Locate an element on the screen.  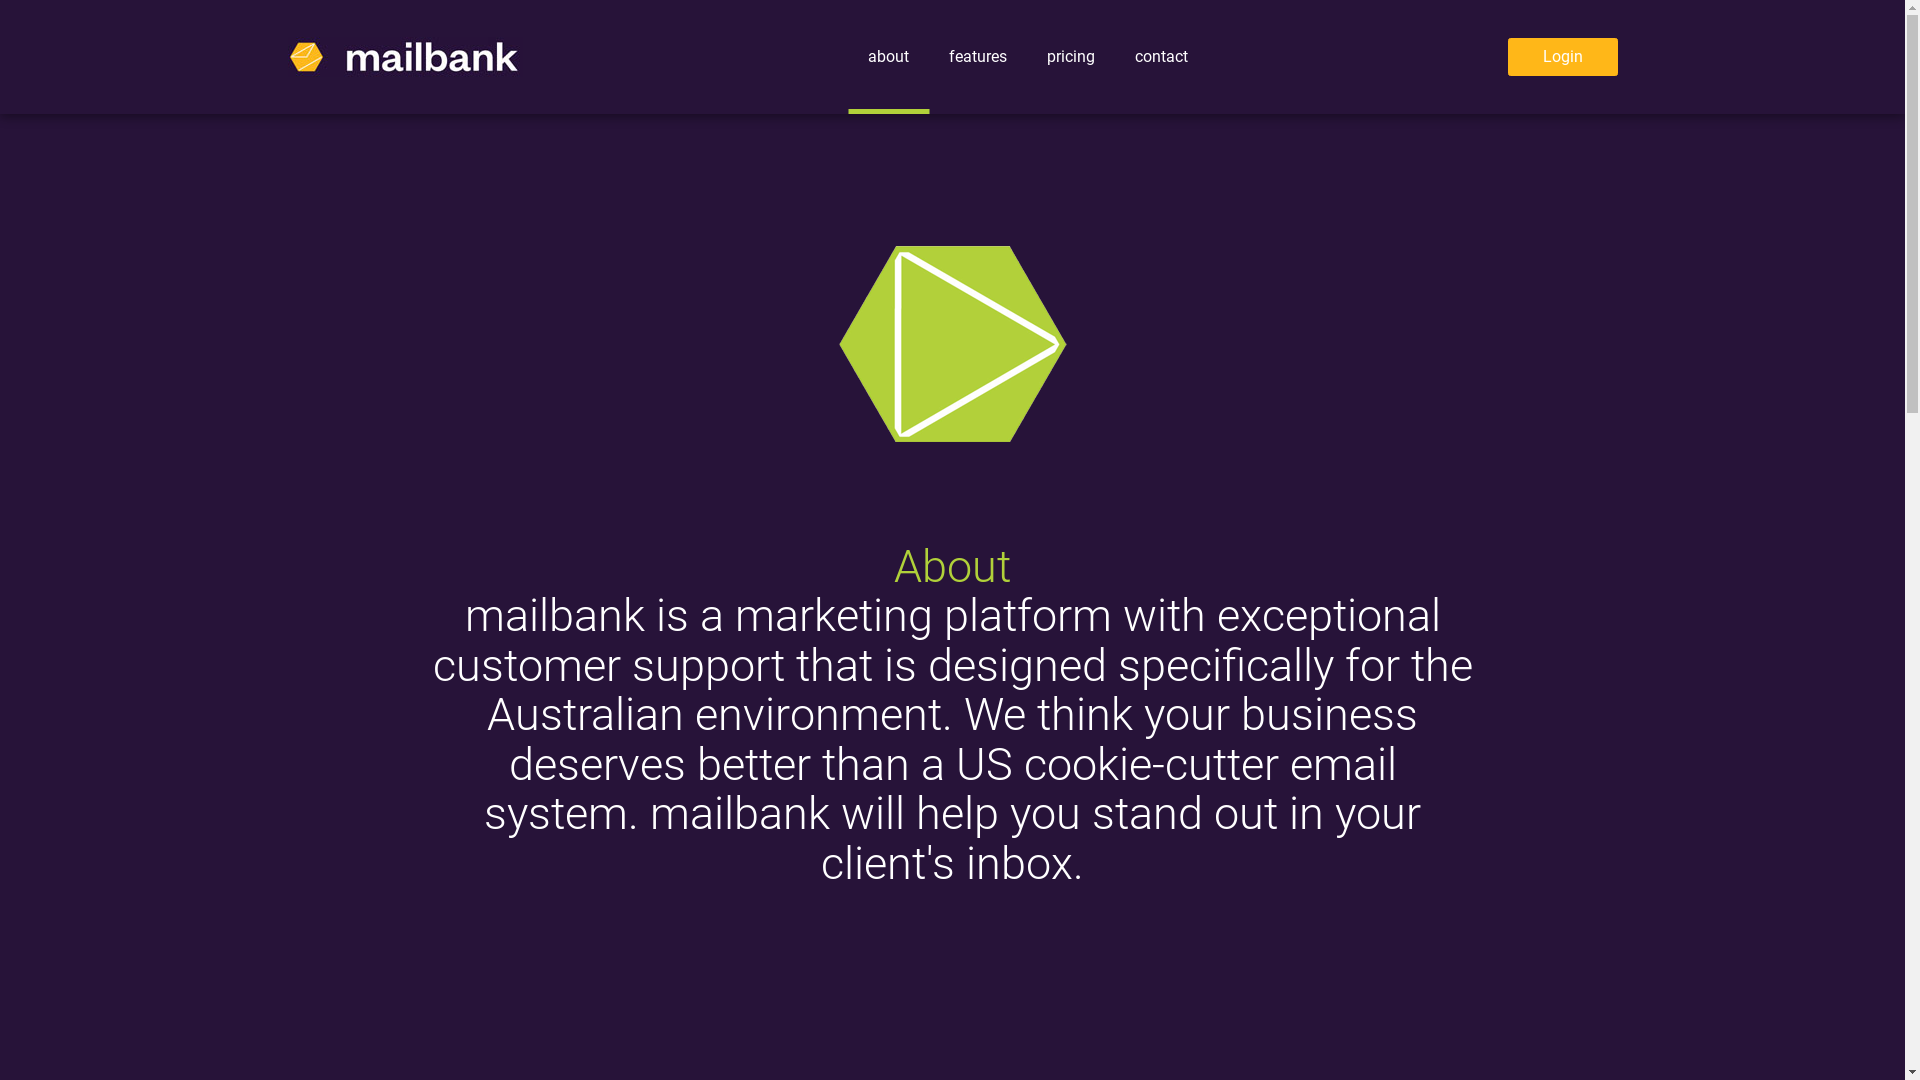
pricing is located at coordinates (1071, 57).